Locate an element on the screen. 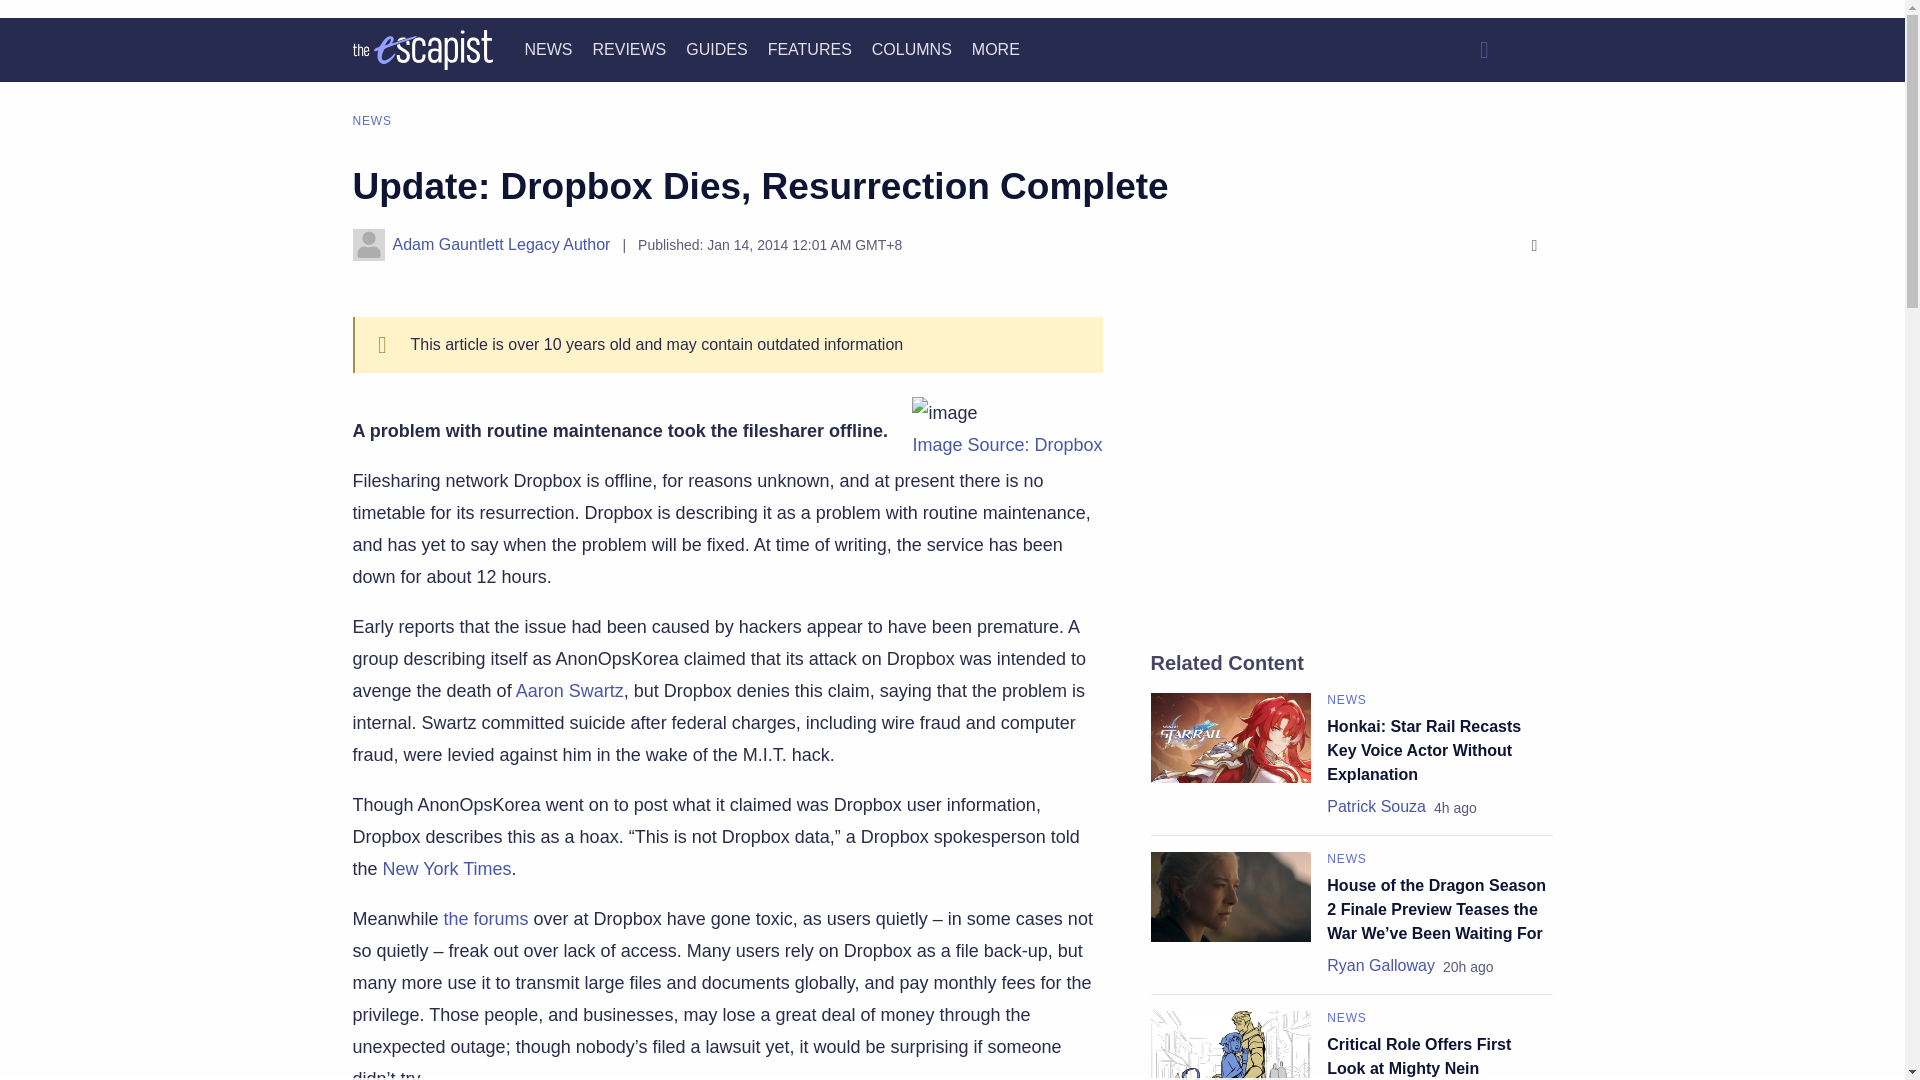 This screenshot has width=1920, height=1080. FEATURES is located at coordinates (810, 50).